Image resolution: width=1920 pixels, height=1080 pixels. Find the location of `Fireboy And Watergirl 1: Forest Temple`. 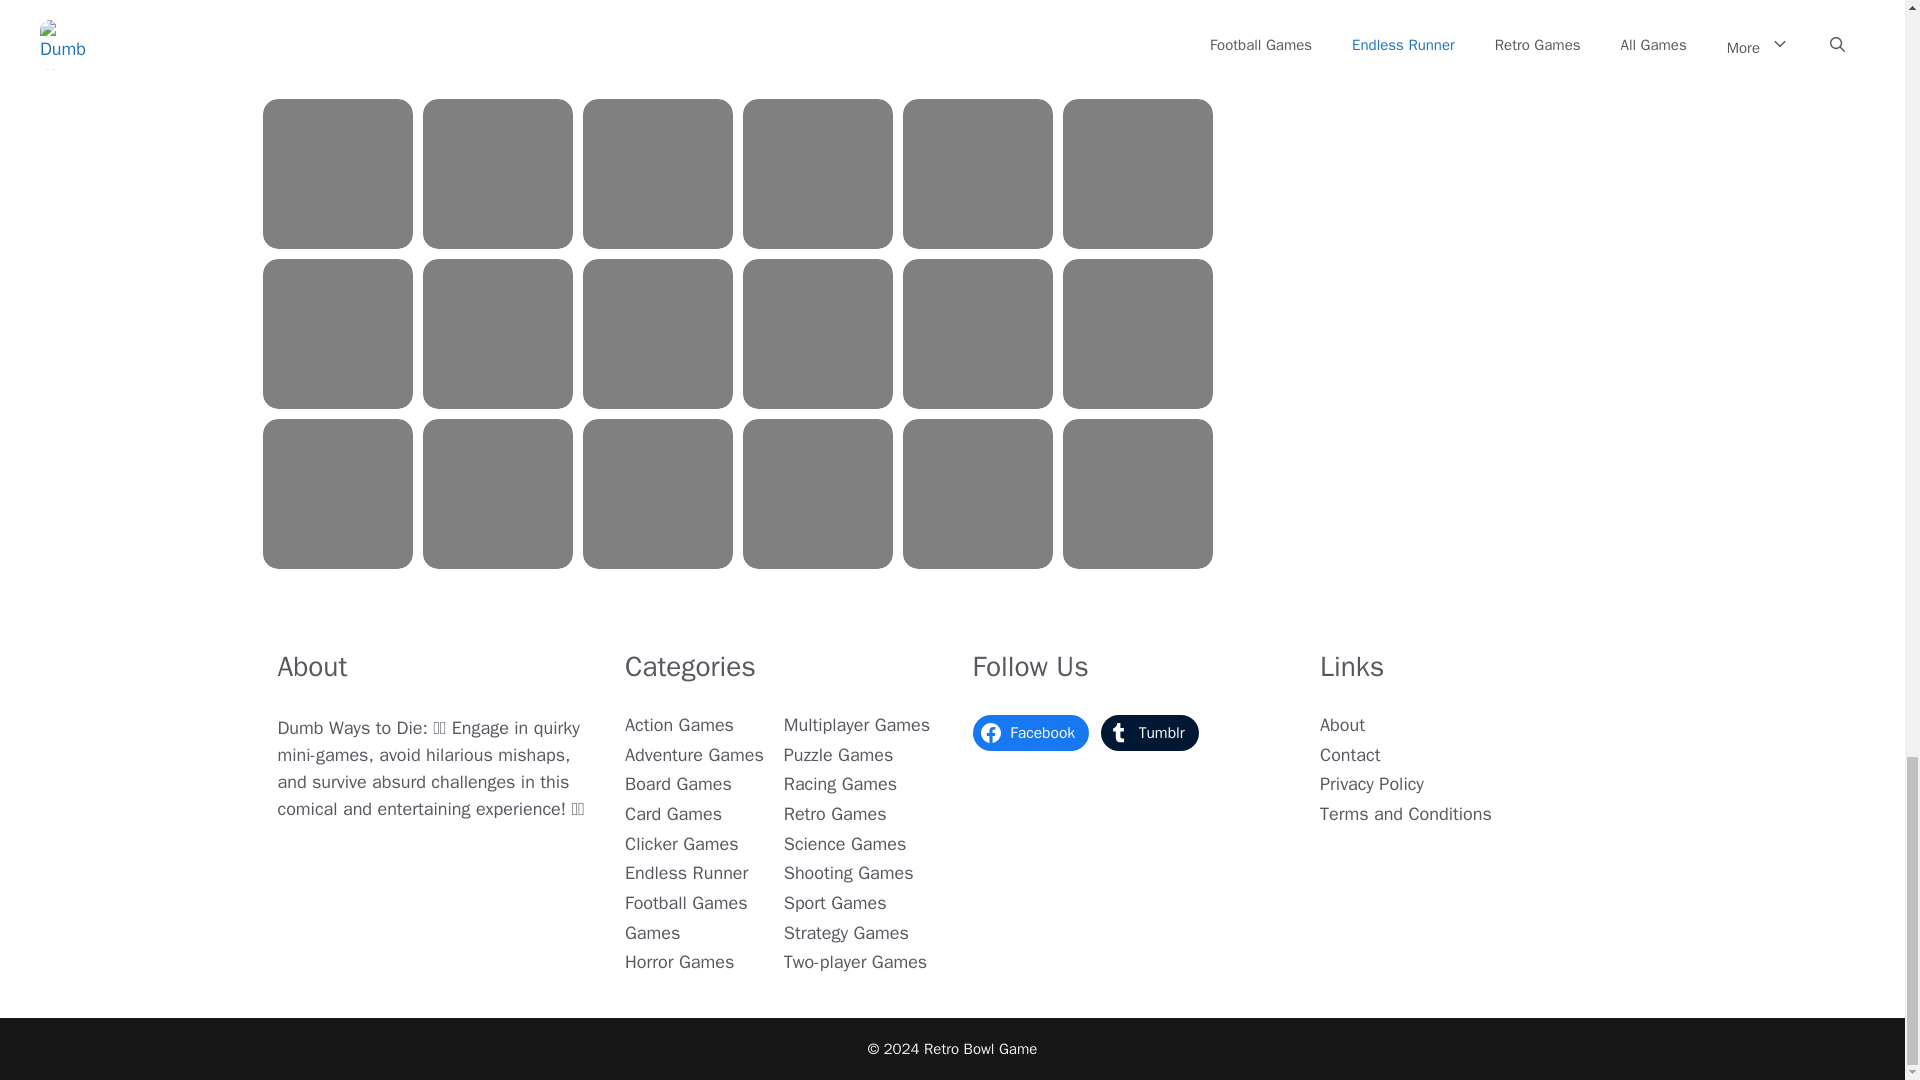

Fireboy And Watergirl 1: Forest Temple is located at coordinates (497, 44).